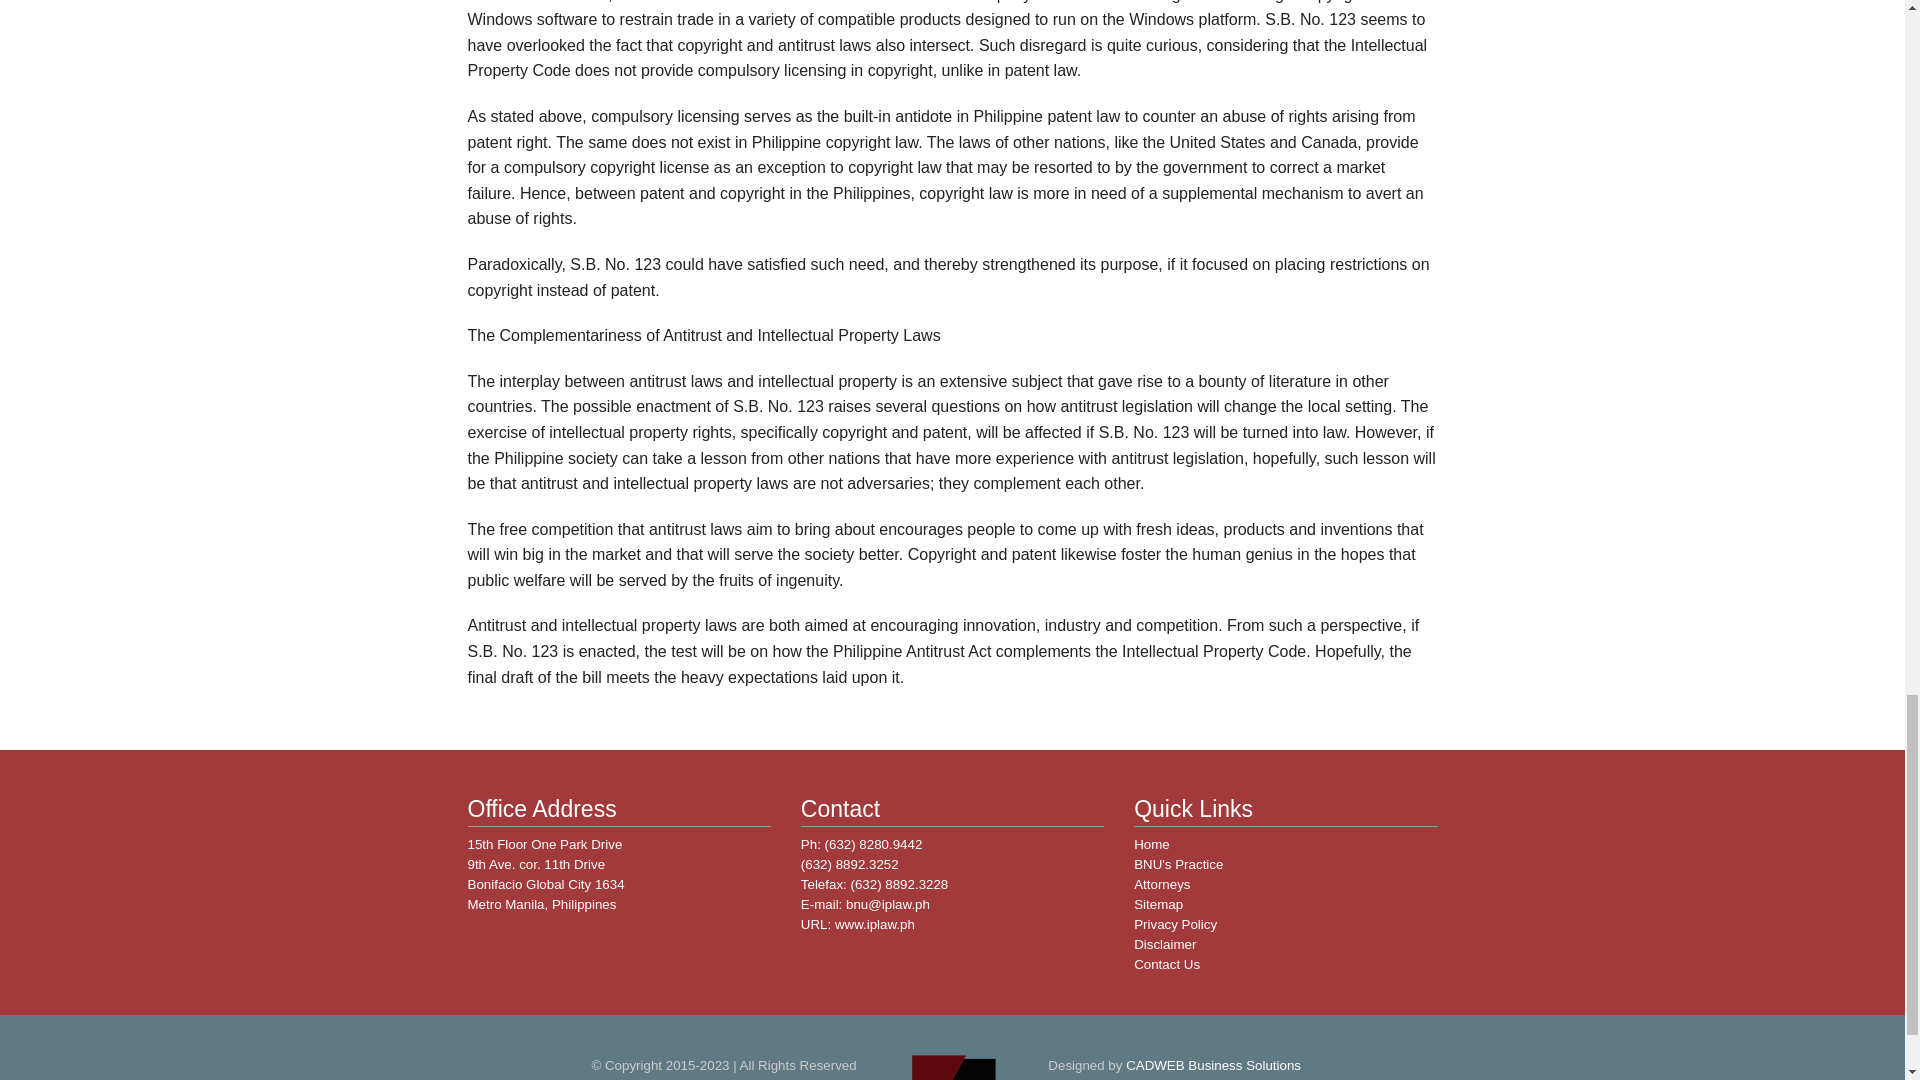 Image resolution: width=1920 pixels, height=1080 pixels. What do you see at coordinates (1176, 924) in the screenshot?
I see `Privacy Policy` at bounding box center [1176, 924].